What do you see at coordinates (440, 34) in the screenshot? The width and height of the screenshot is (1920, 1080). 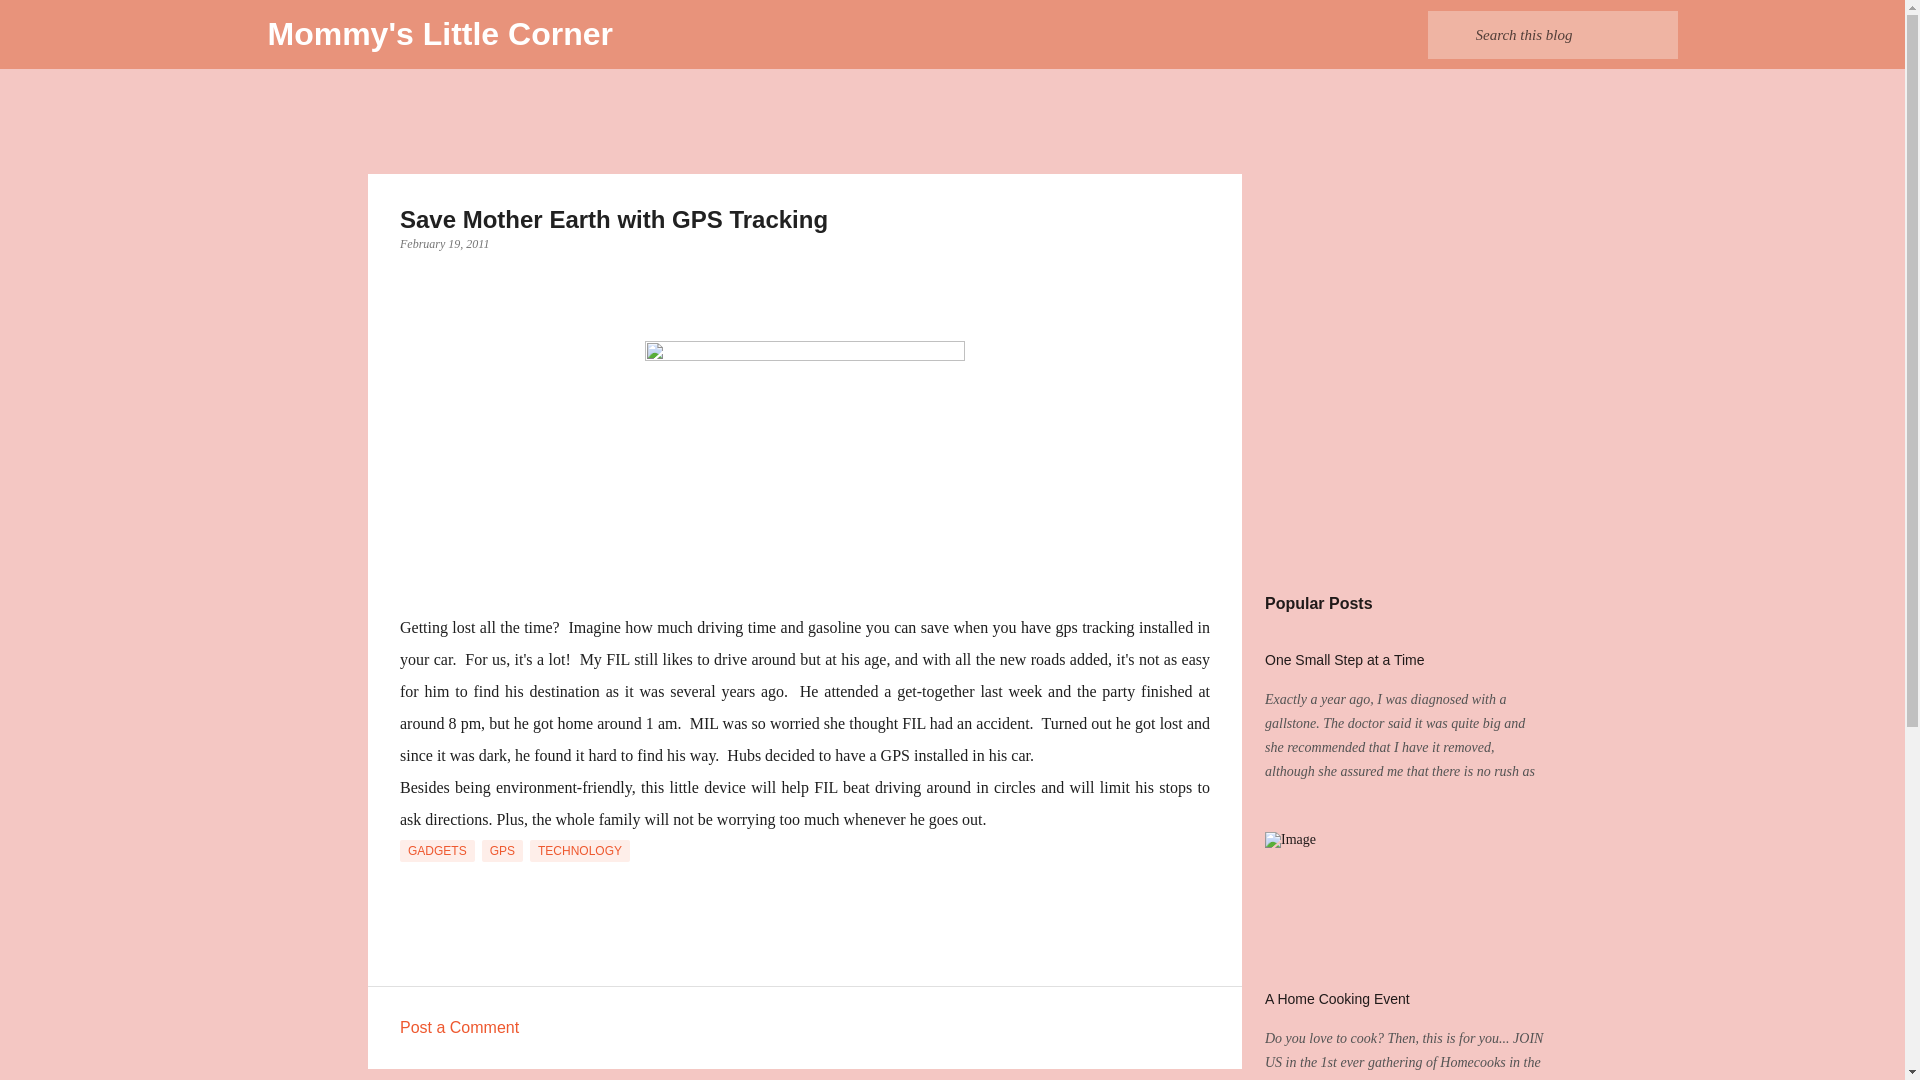 I see `Mommy's Little Corner` at bounding box center [440, 34].